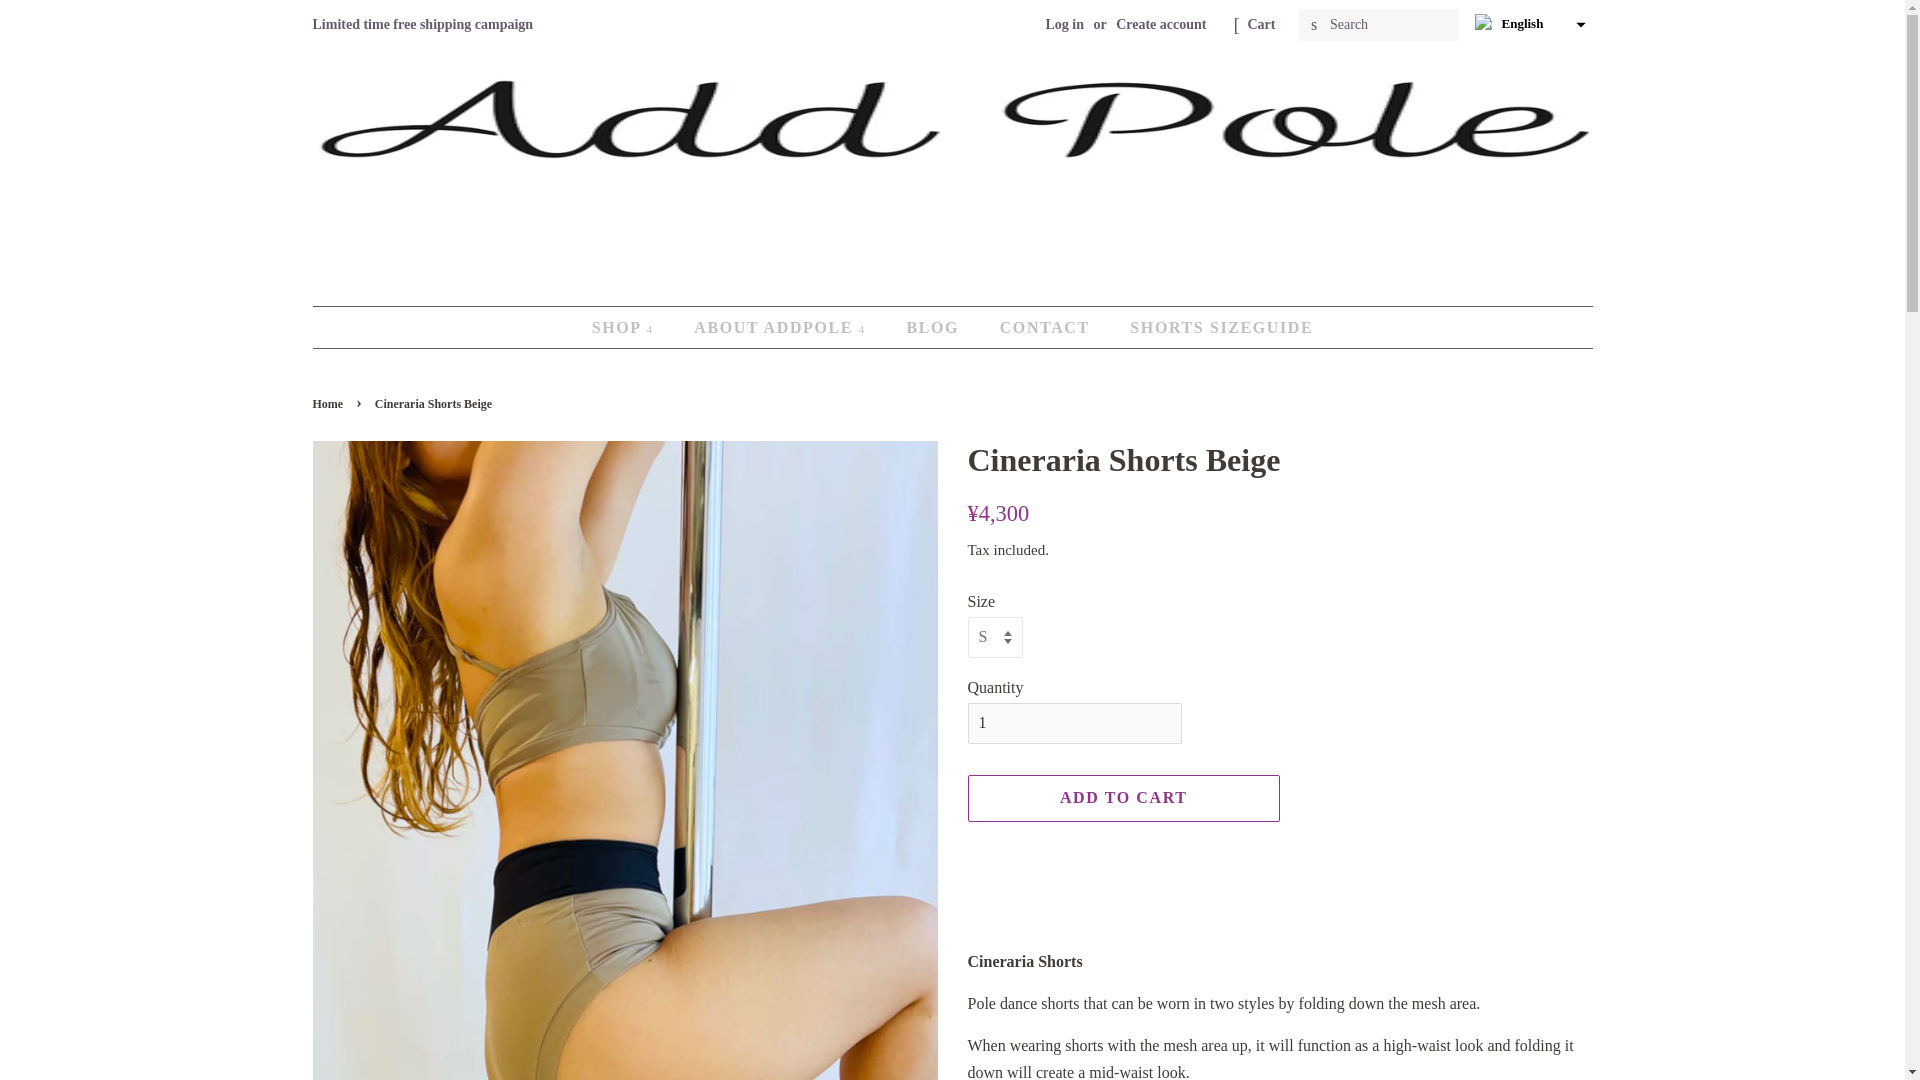 Image resolution: width=1920 pixels, height=1080 pixels. Describe the element at coordinates (329, 404) in the screenshot. I see `Home` at that location.